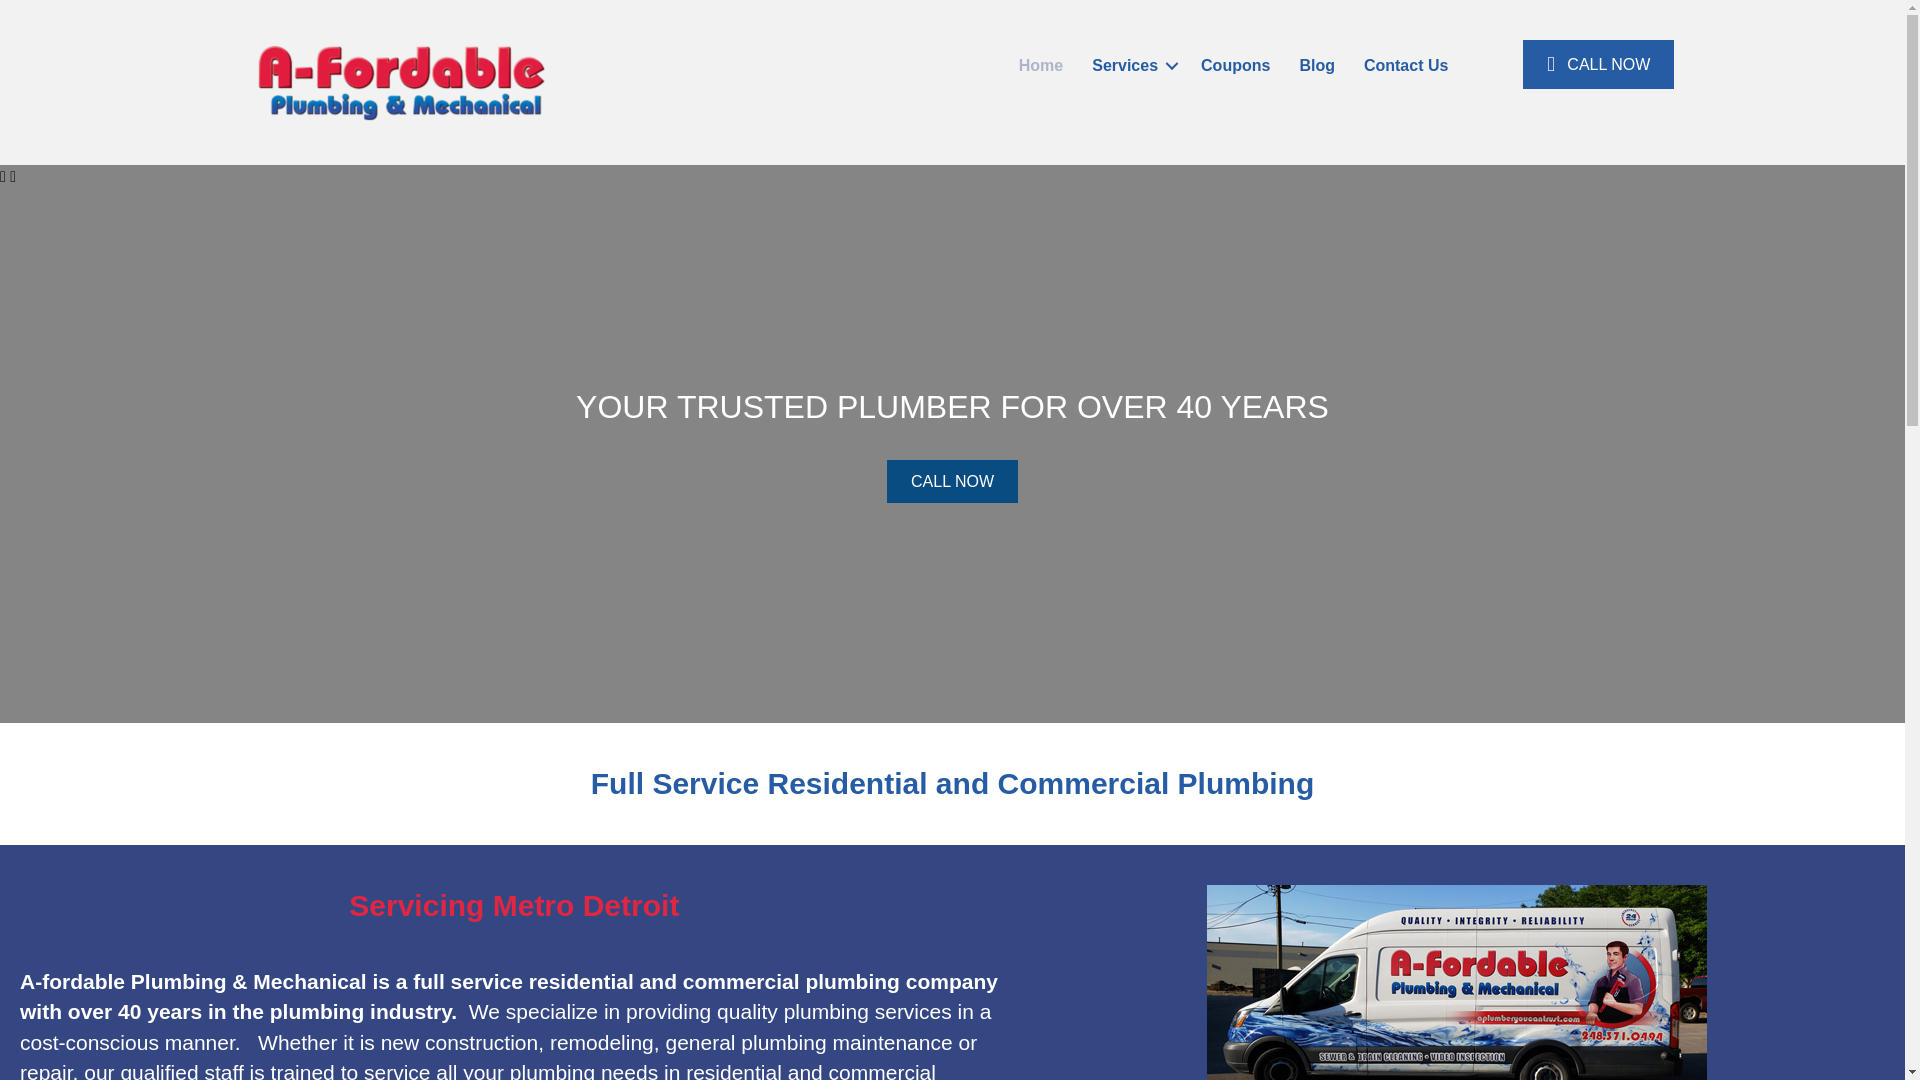 Image resolution: width=1920 pixels, height=1080 pixels. What do you see at coordinates (952, 482) in the screenshot?
I see `CALL NOW` at bounding box center [952, 482].